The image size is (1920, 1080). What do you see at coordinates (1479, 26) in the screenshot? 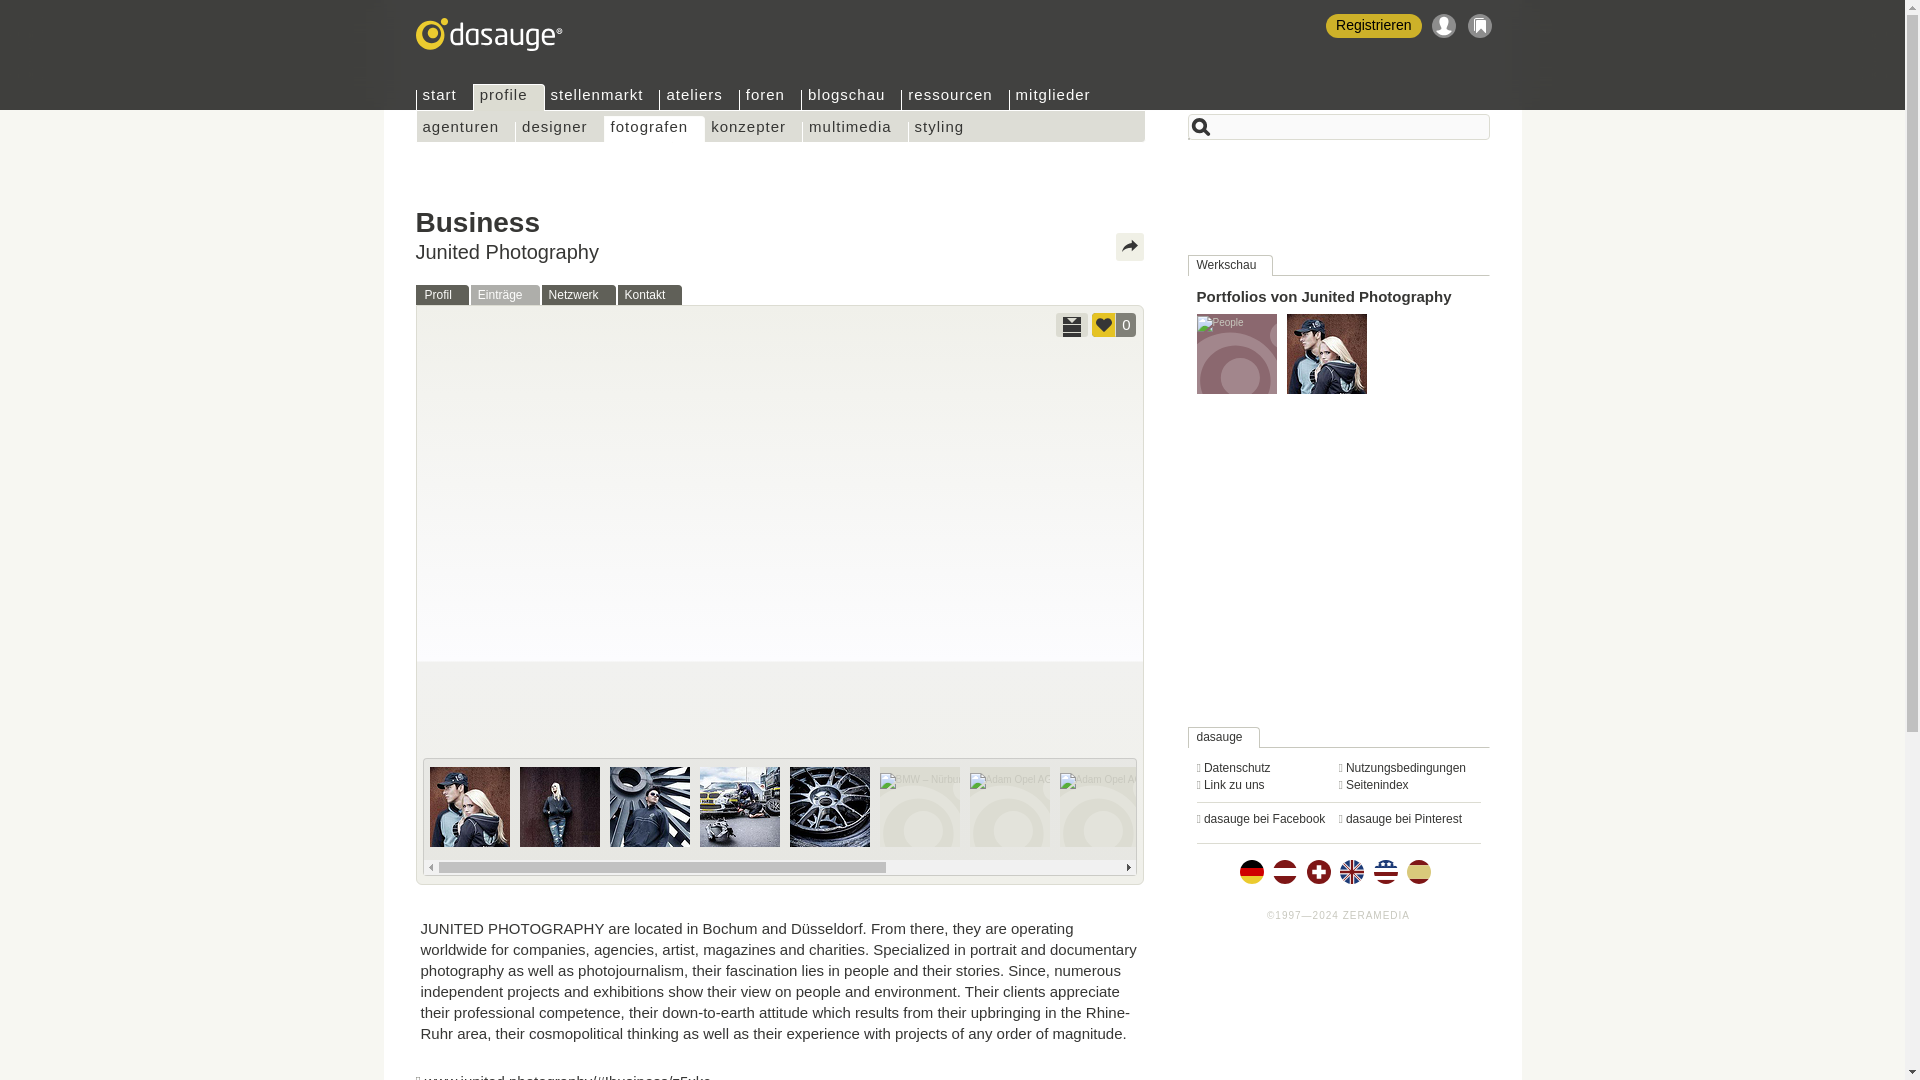
I see `Merkzettel` at bounding box center [1479, 26].